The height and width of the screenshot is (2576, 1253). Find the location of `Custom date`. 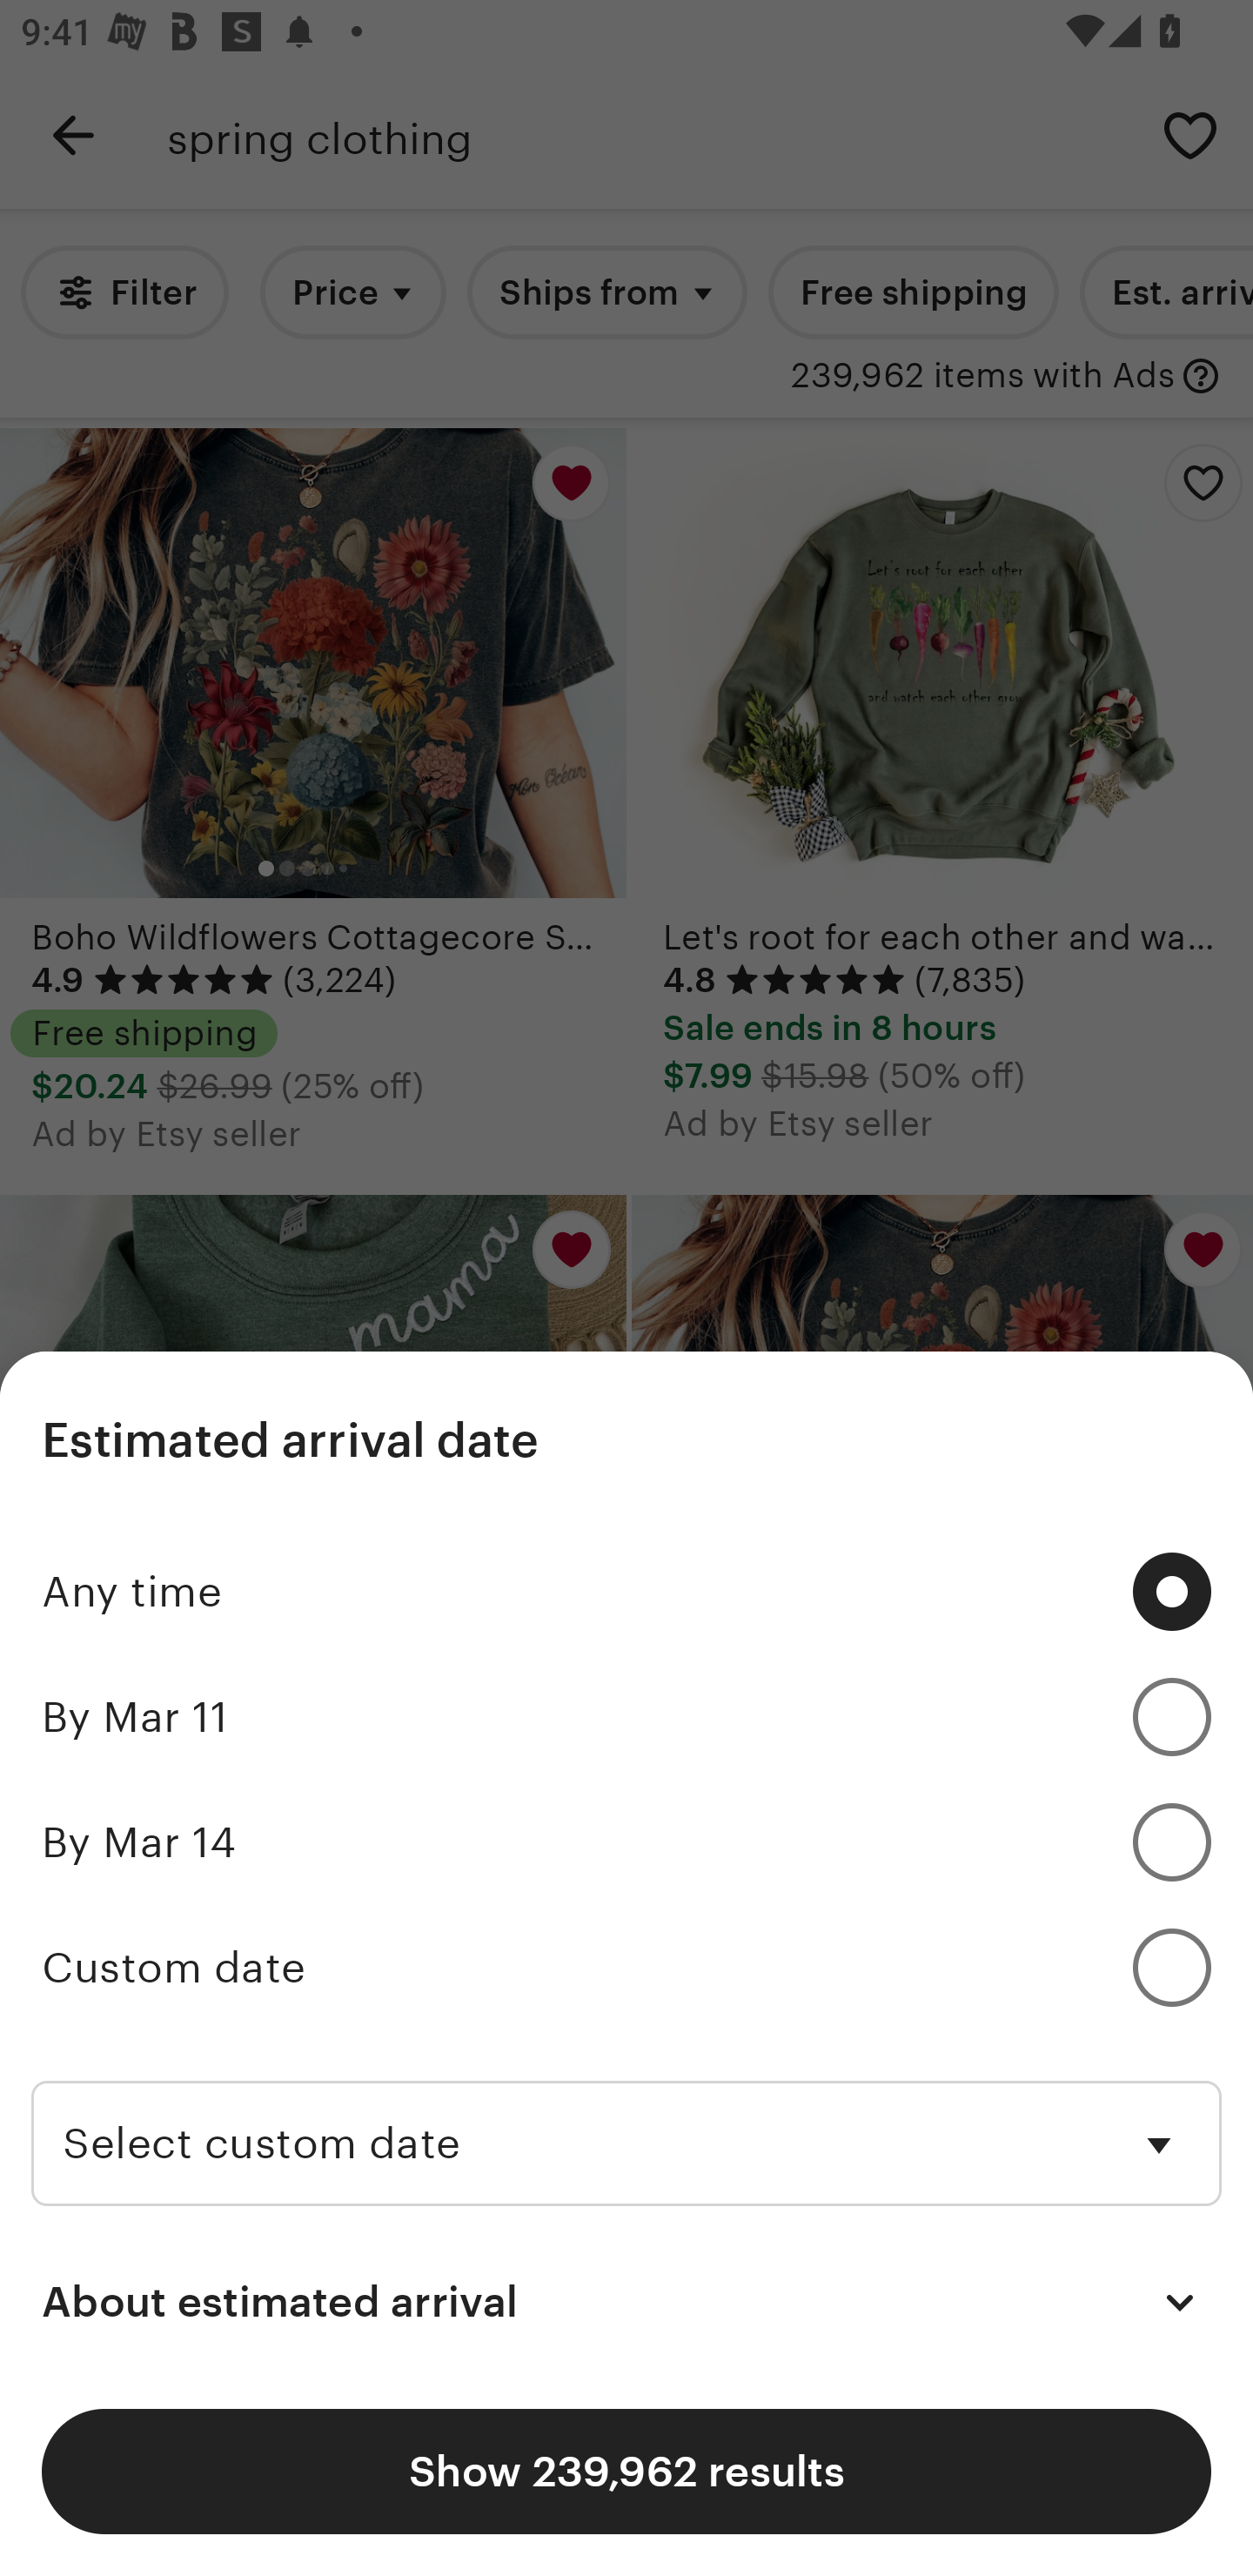

Custom date is located at coordinates (626, 1968).